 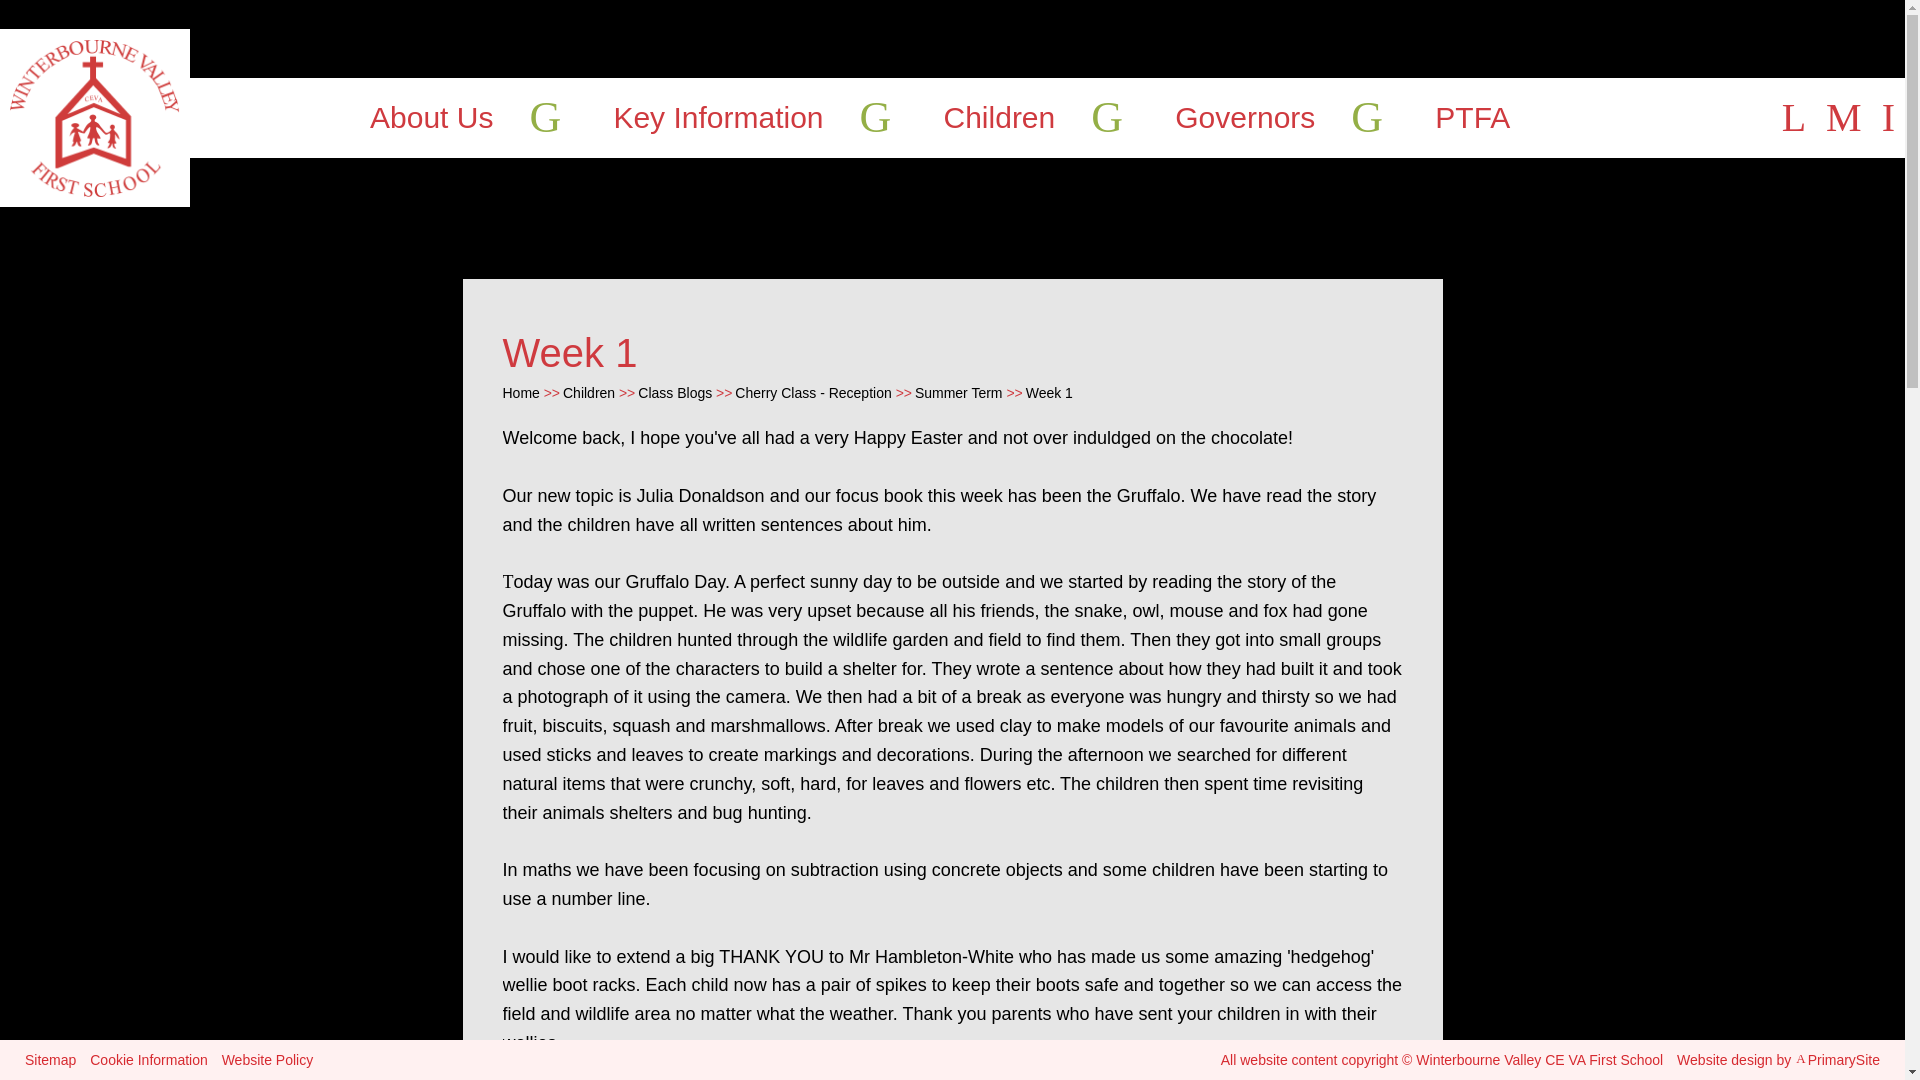 I want to click on About Us, so click(x=432, y=117).